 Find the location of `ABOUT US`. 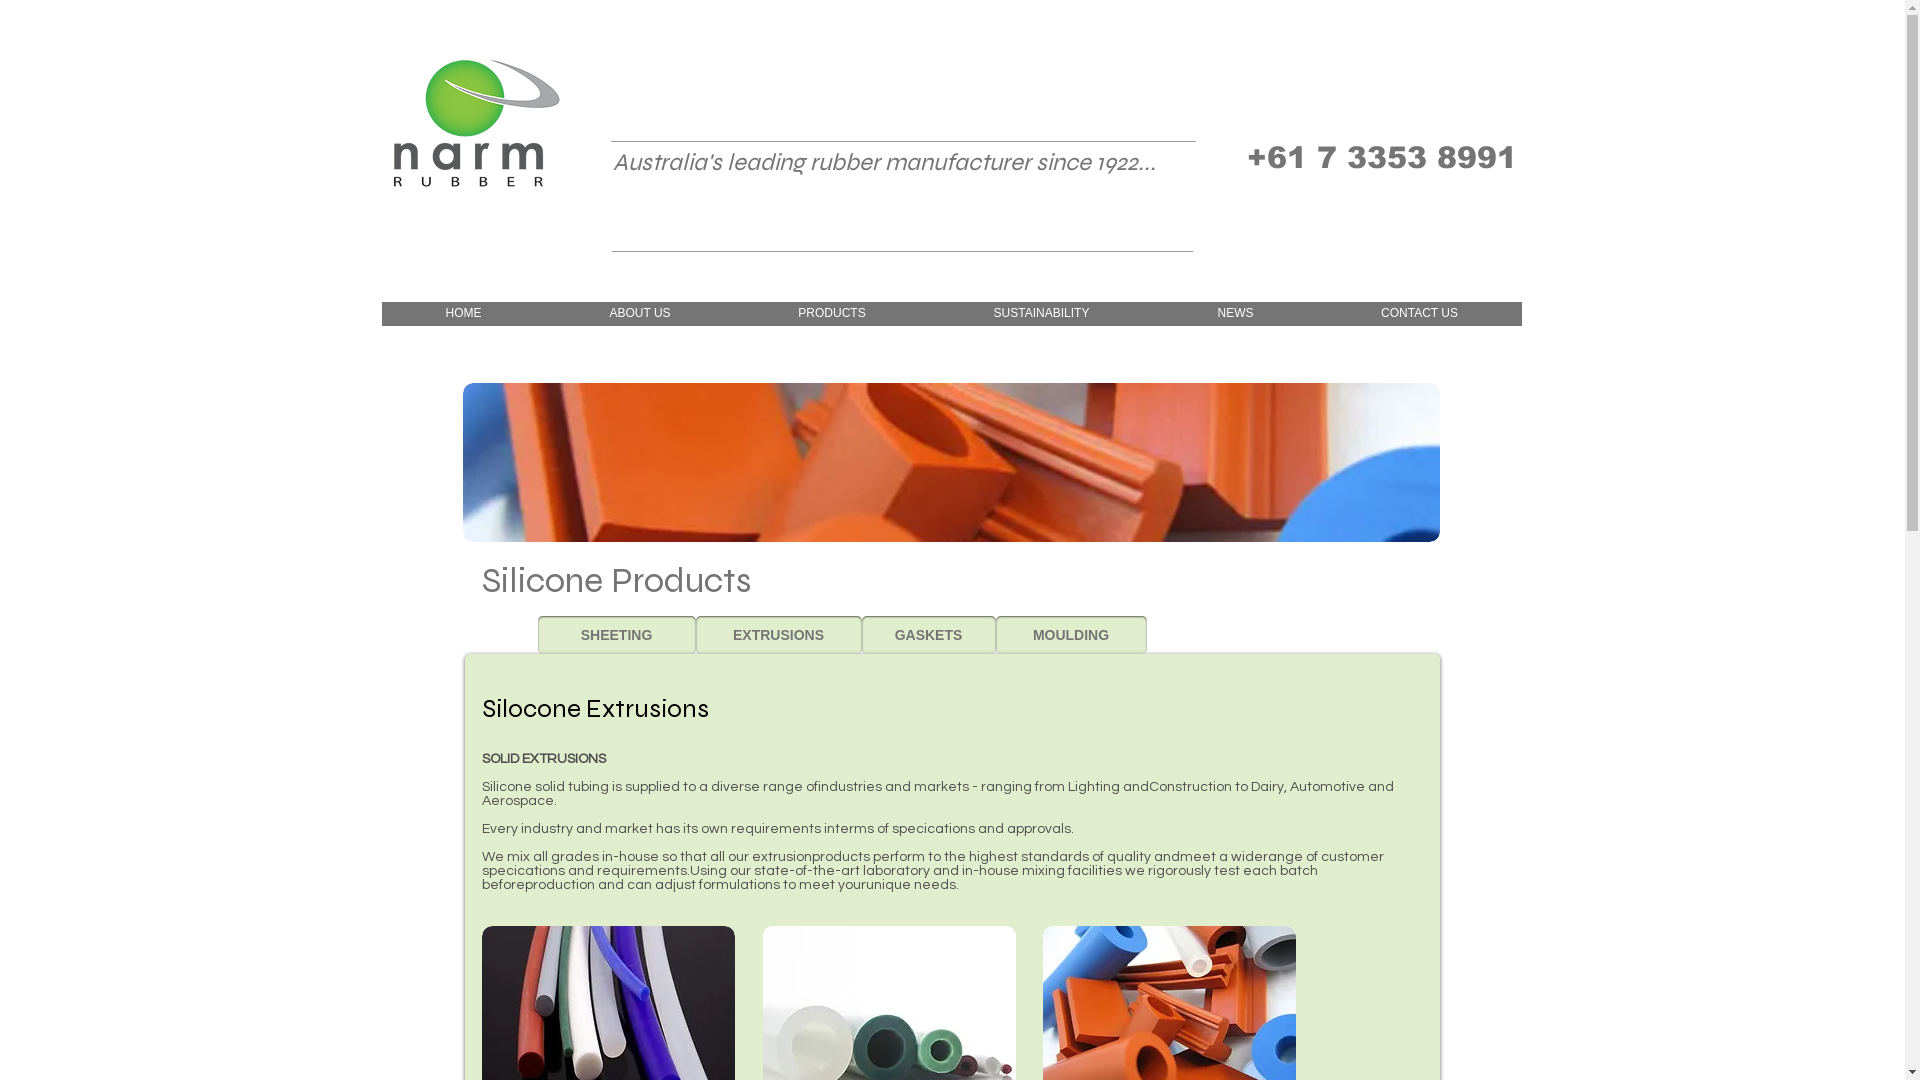

ABOUT US is located at coordinates (640, 320).